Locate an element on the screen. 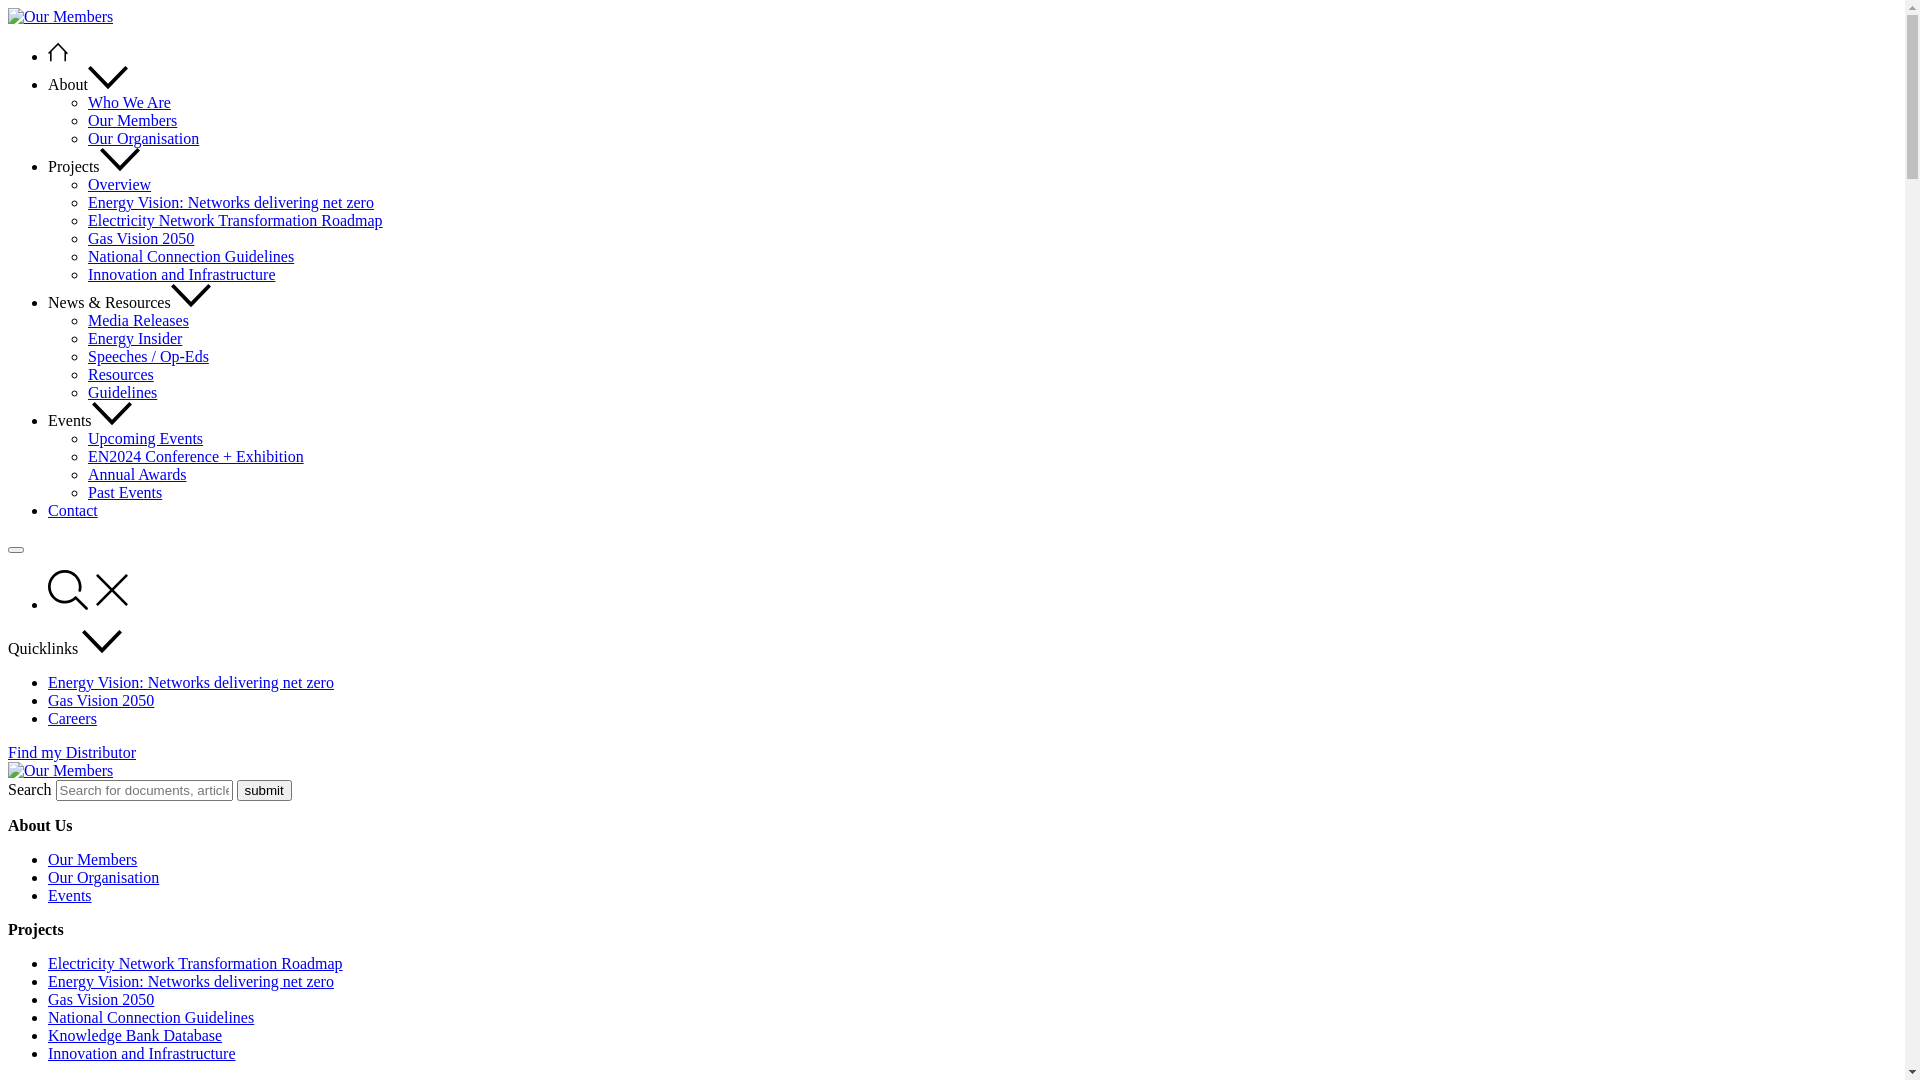 The width and height of the screenshot is (1920, 1080). EN2024 Conference + Exhibition is located at coordinates (196, 456).